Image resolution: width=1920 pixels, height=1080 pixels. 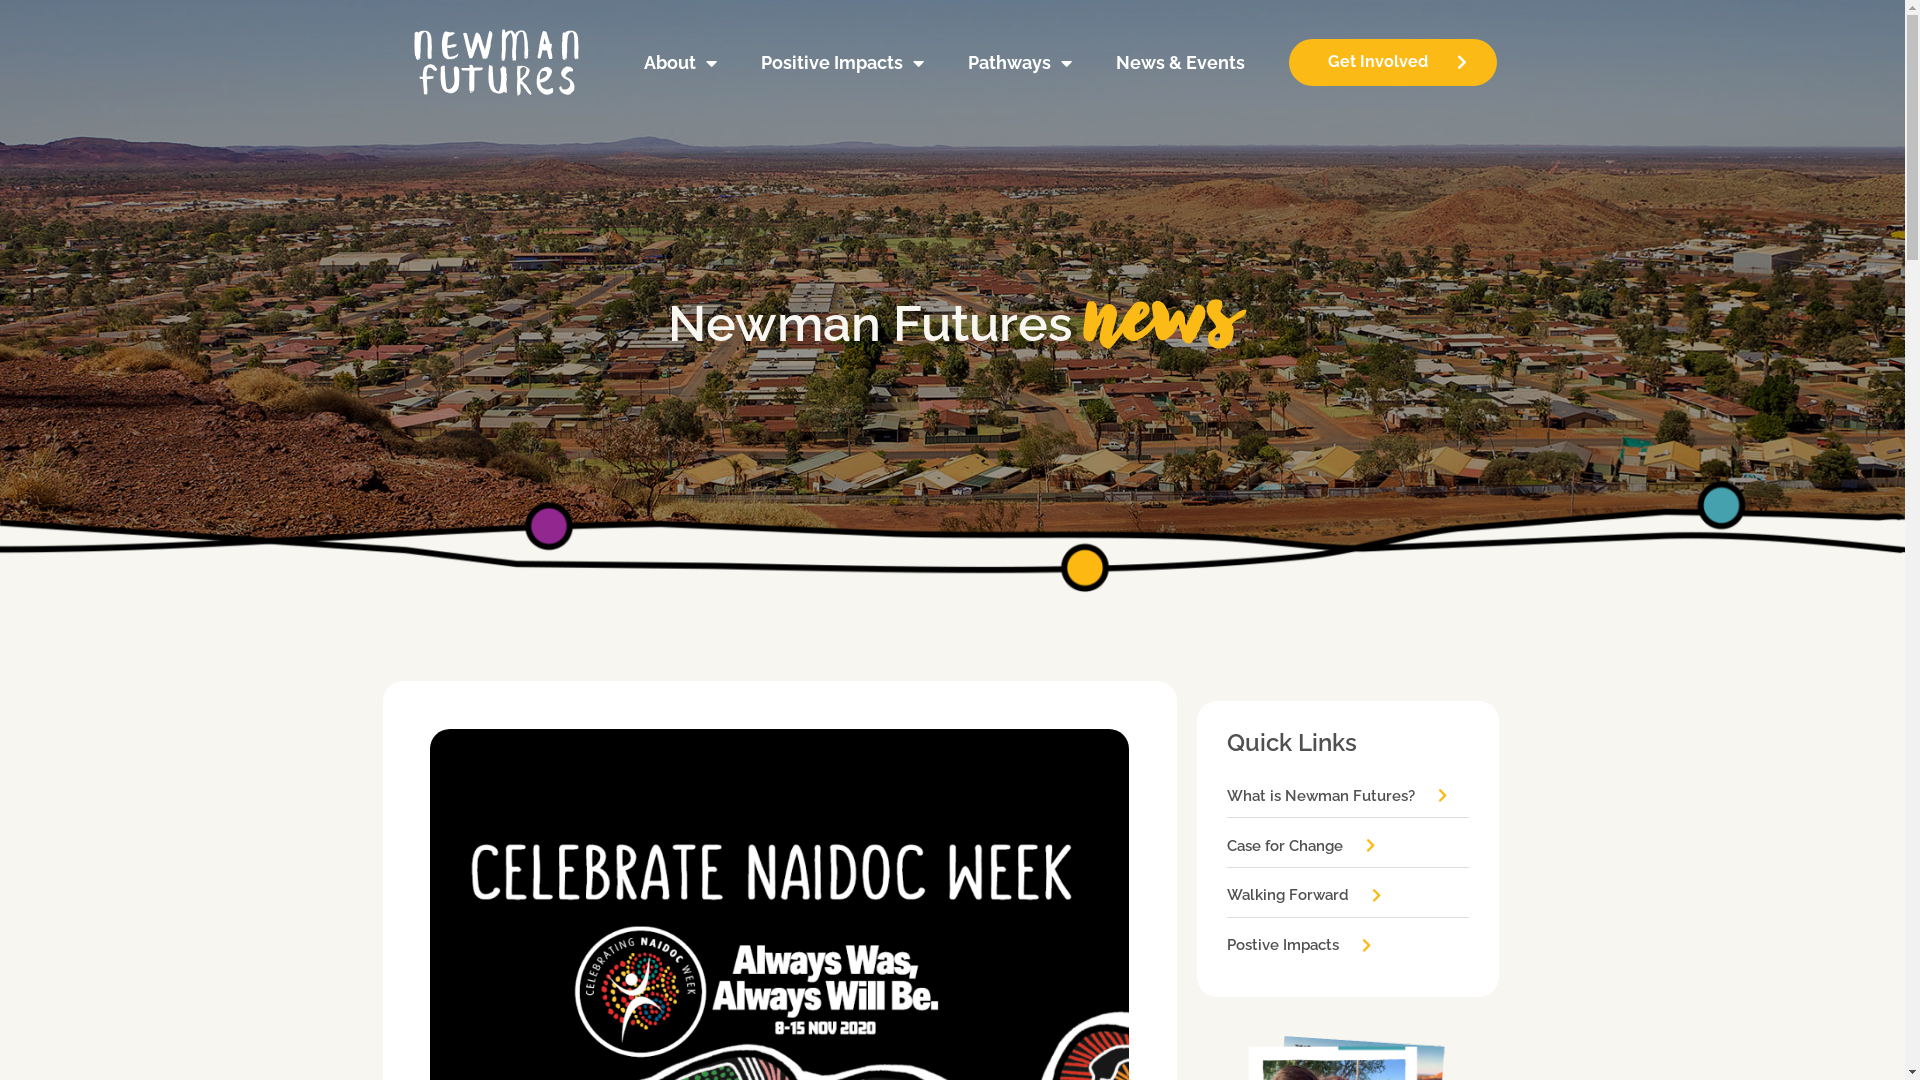 What do you see at coordinates (1020, 63) in the screenshot?
I see `Pathways` at bounding box center [1020, 63].